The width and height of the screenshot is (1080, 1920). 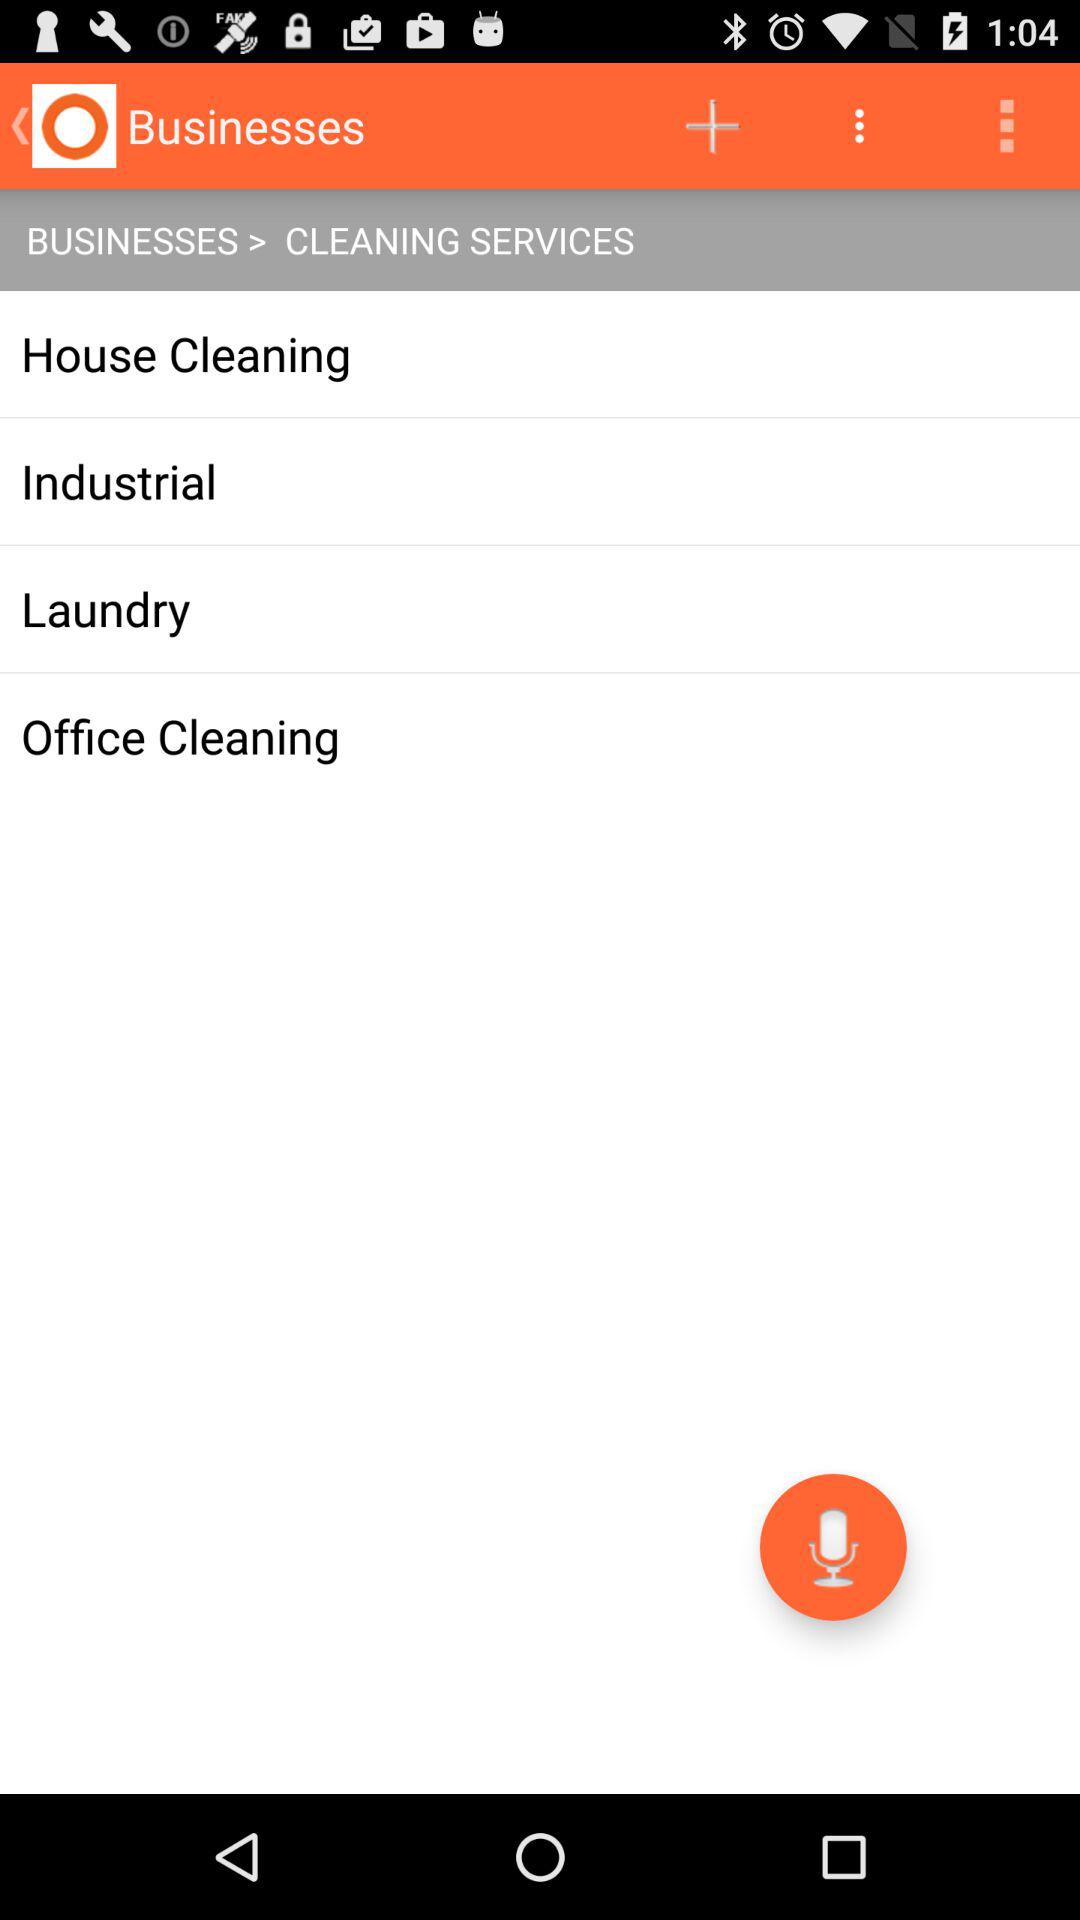 What do you see at coordinates (540, 608) in the screenshot?
I see `turn on the icon below the industrial icon` at bounding box center [540, 608].